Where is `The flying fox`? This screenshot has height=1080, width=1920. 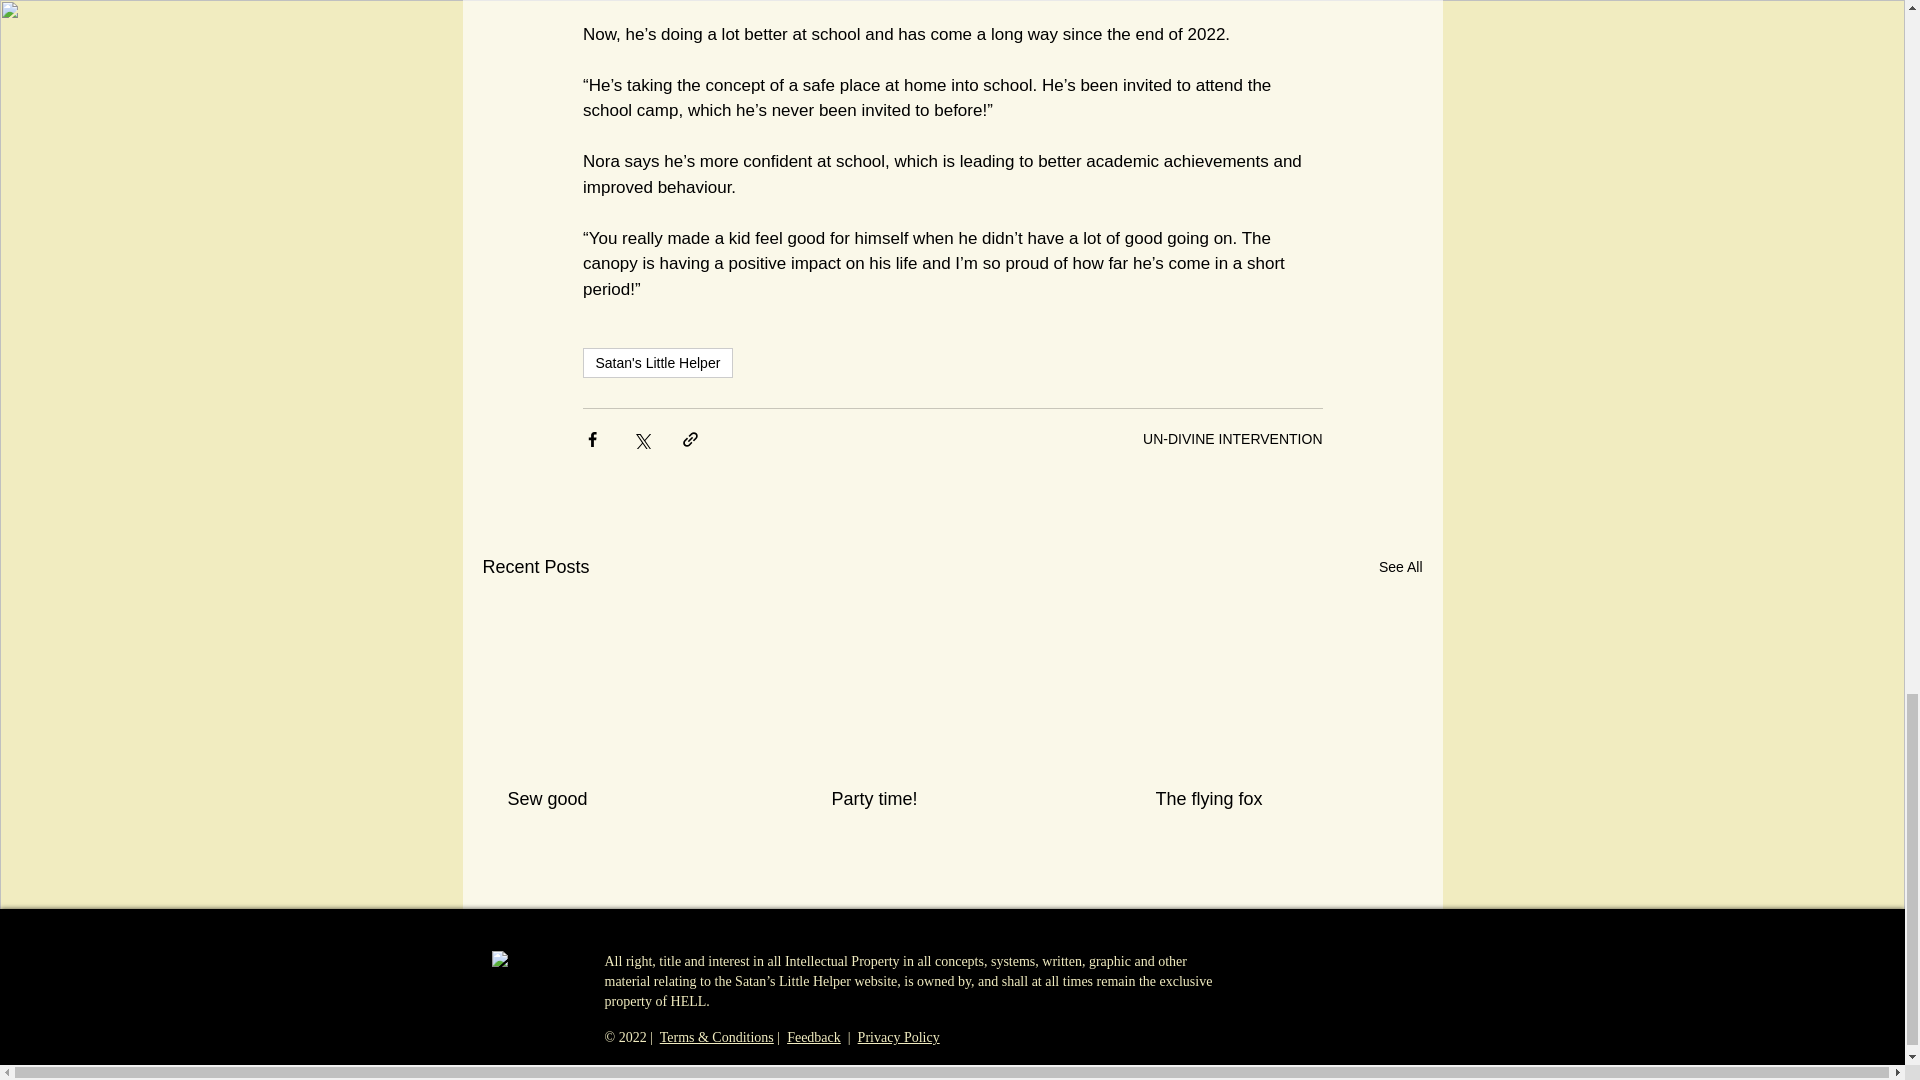
The flying fox is located at coordinates (1275, 800).